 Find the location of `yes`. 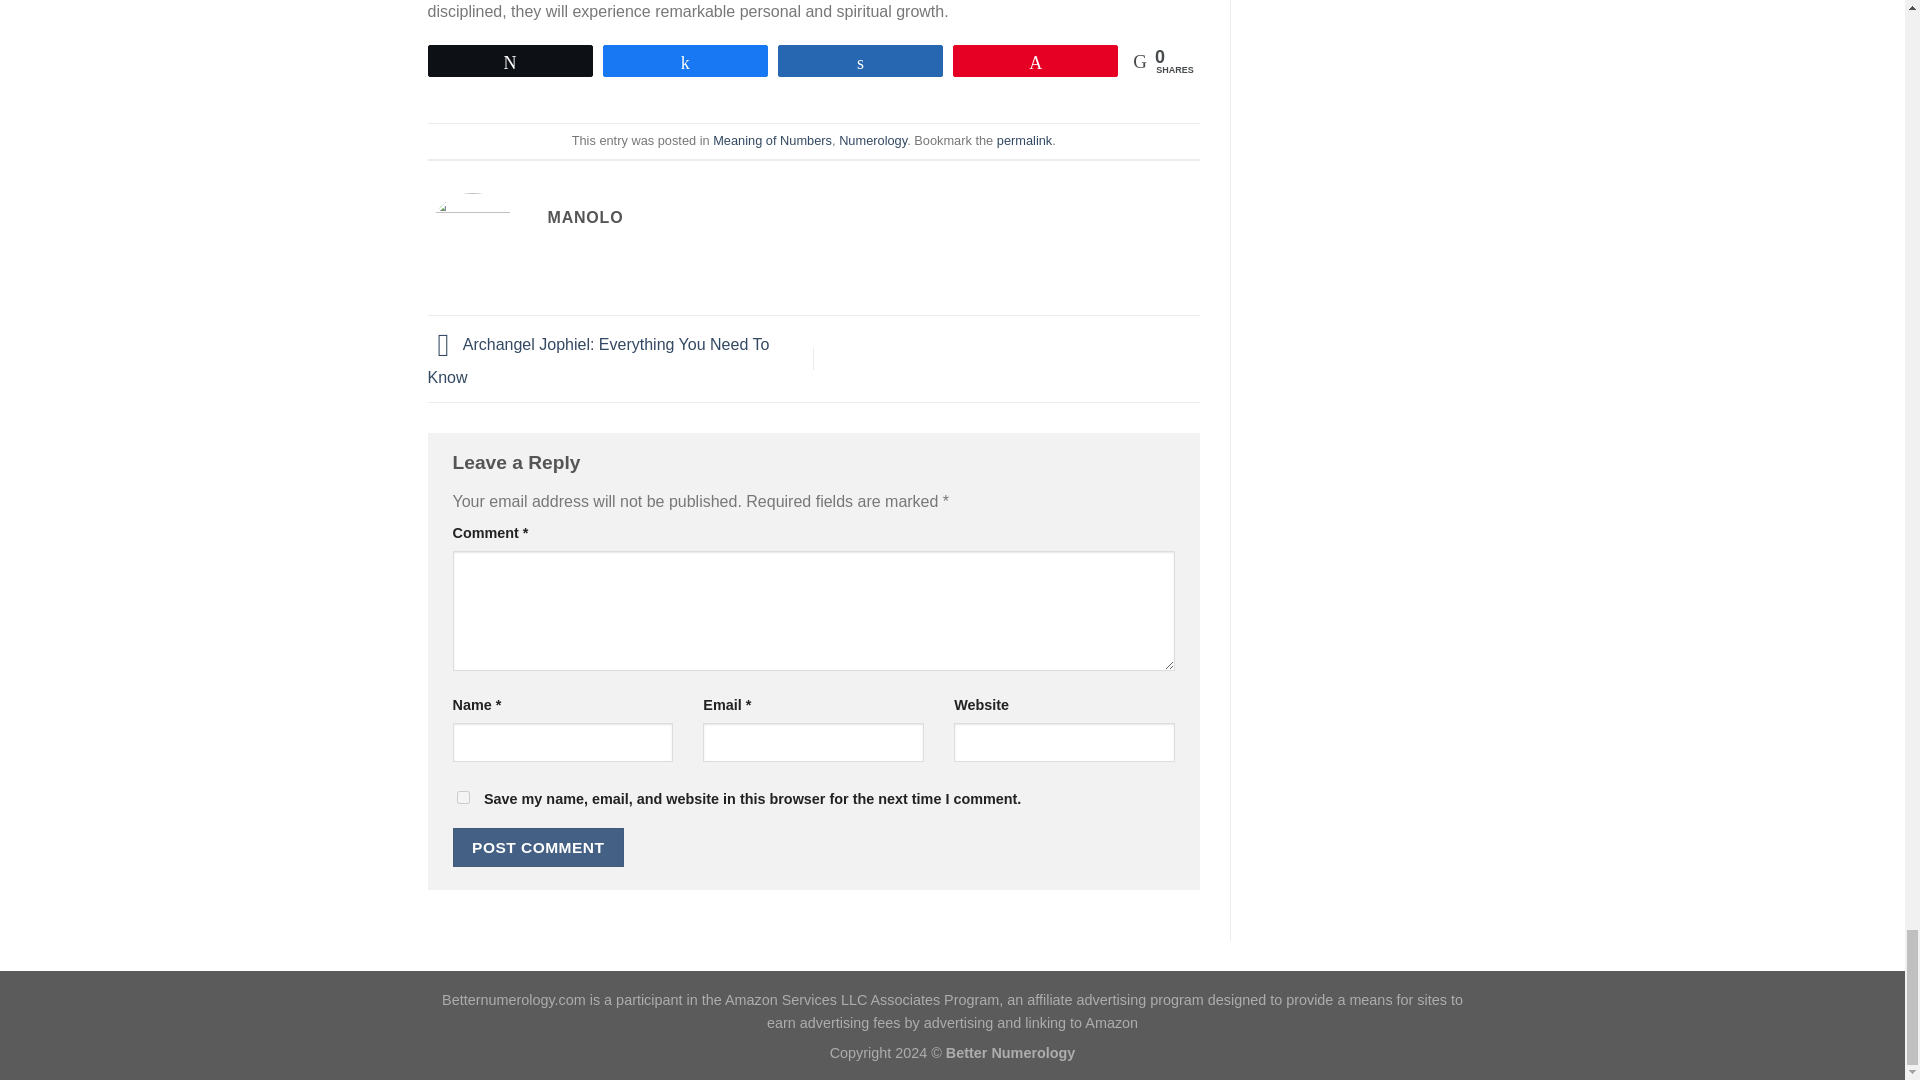

yes is located at coordinates (462, 796).